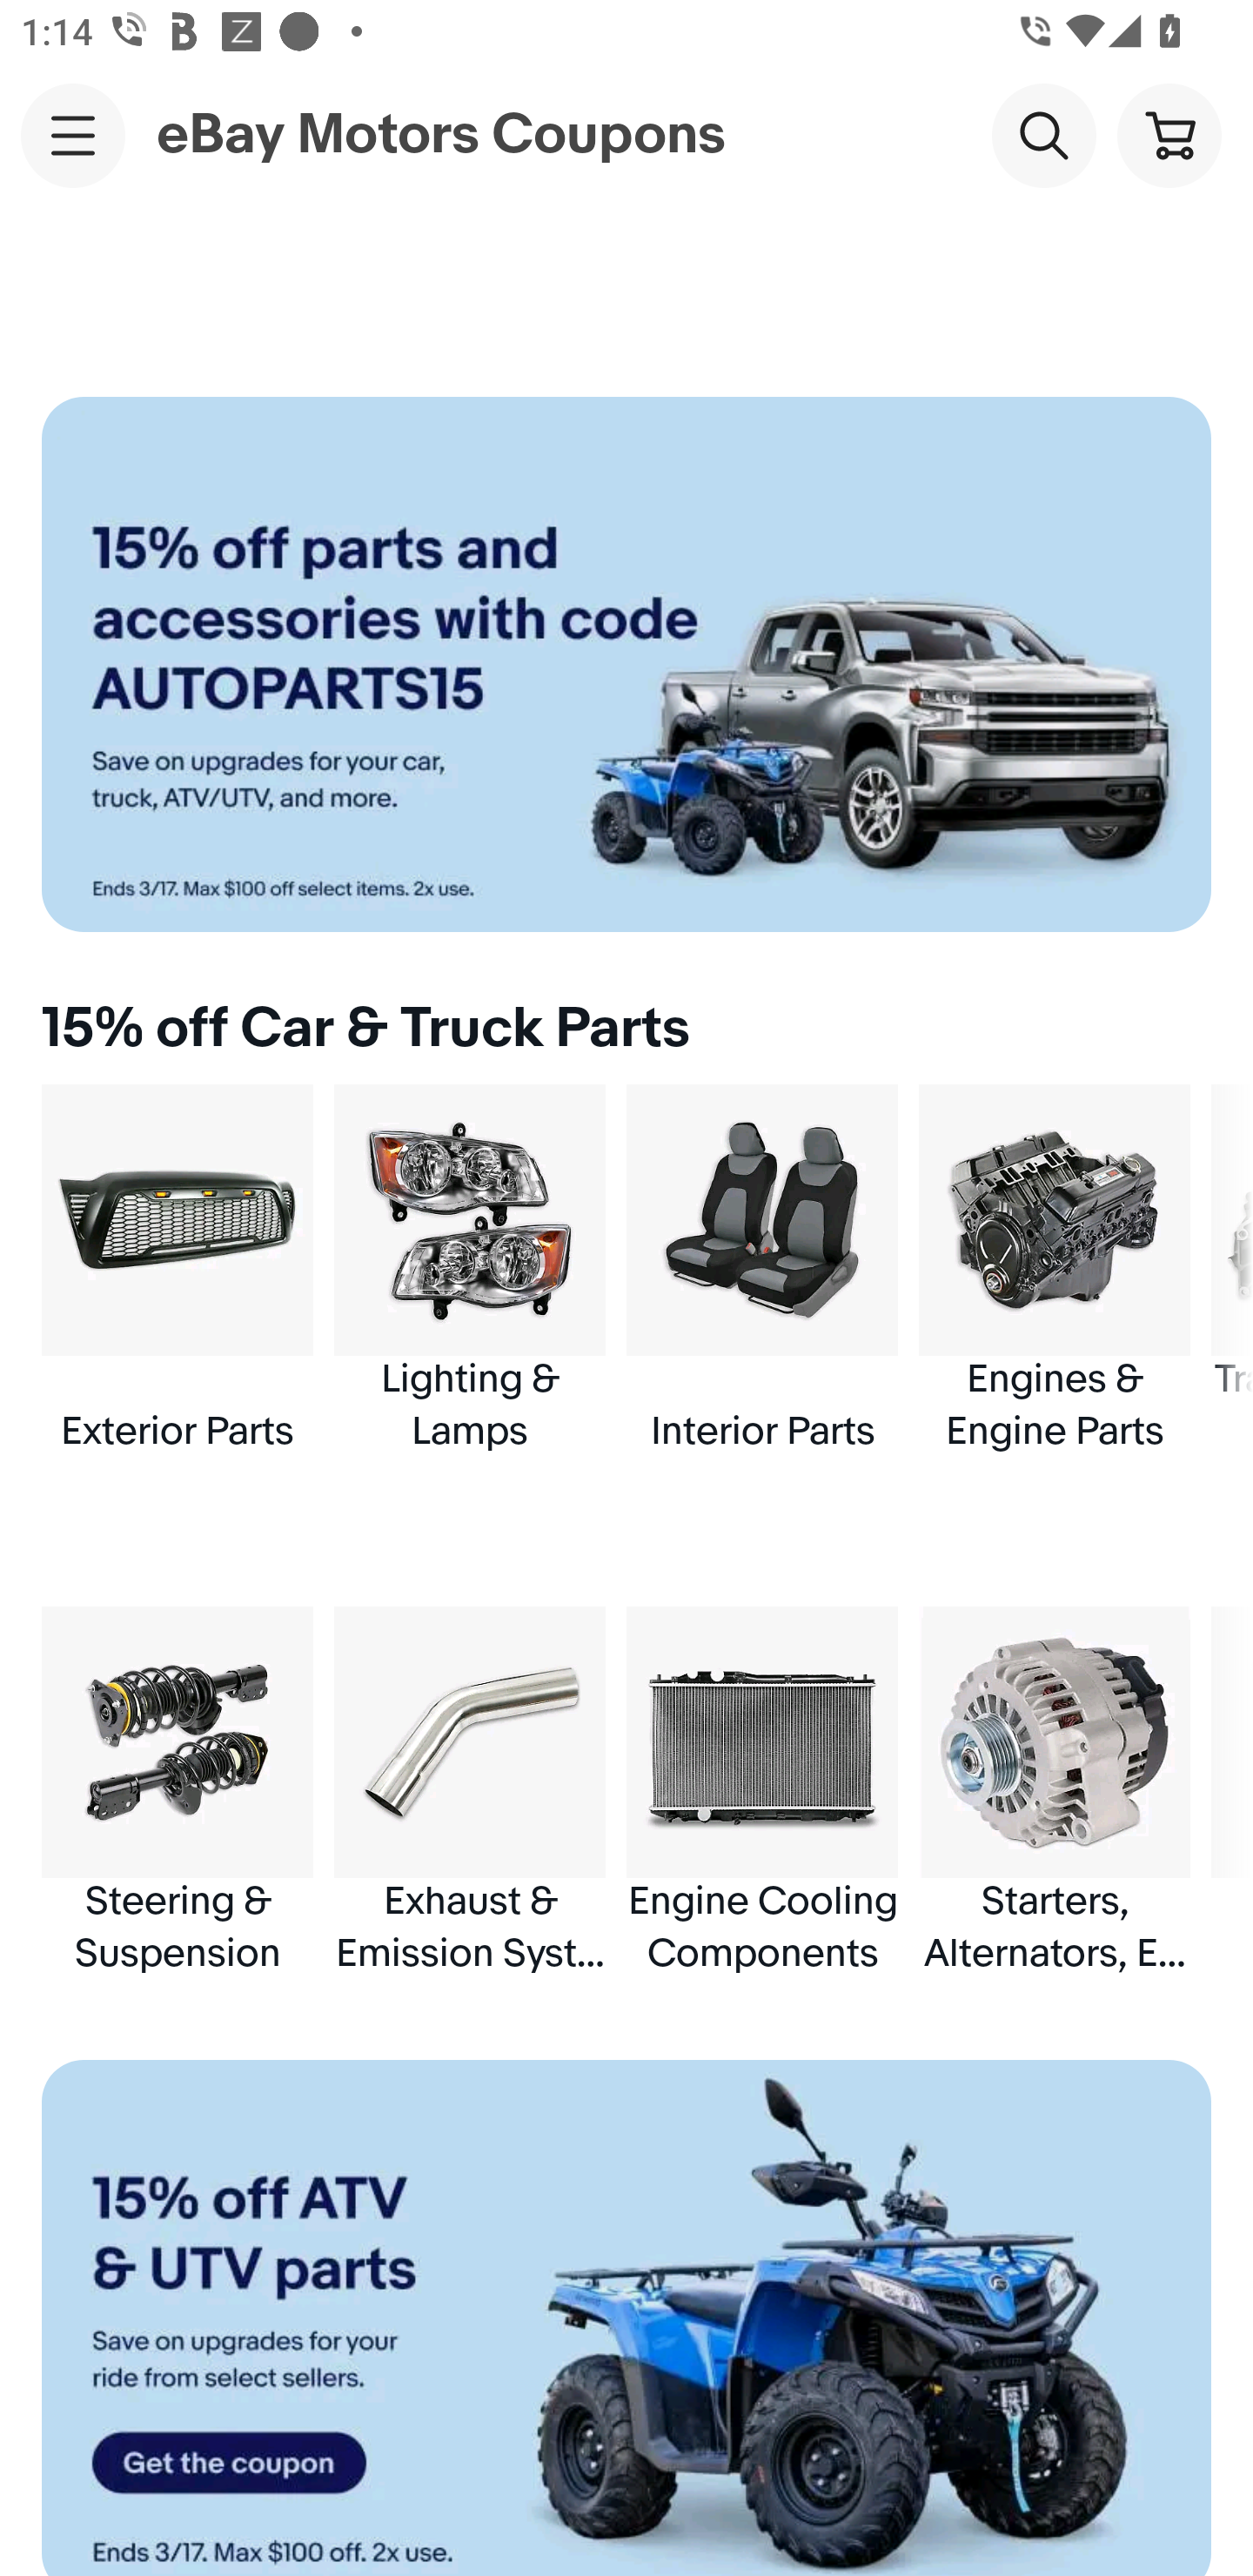  What do you see at coordinates (762, 1791) in the screenshot?
I see `Engine Cooling Components` at bounding box center [762, 1791].